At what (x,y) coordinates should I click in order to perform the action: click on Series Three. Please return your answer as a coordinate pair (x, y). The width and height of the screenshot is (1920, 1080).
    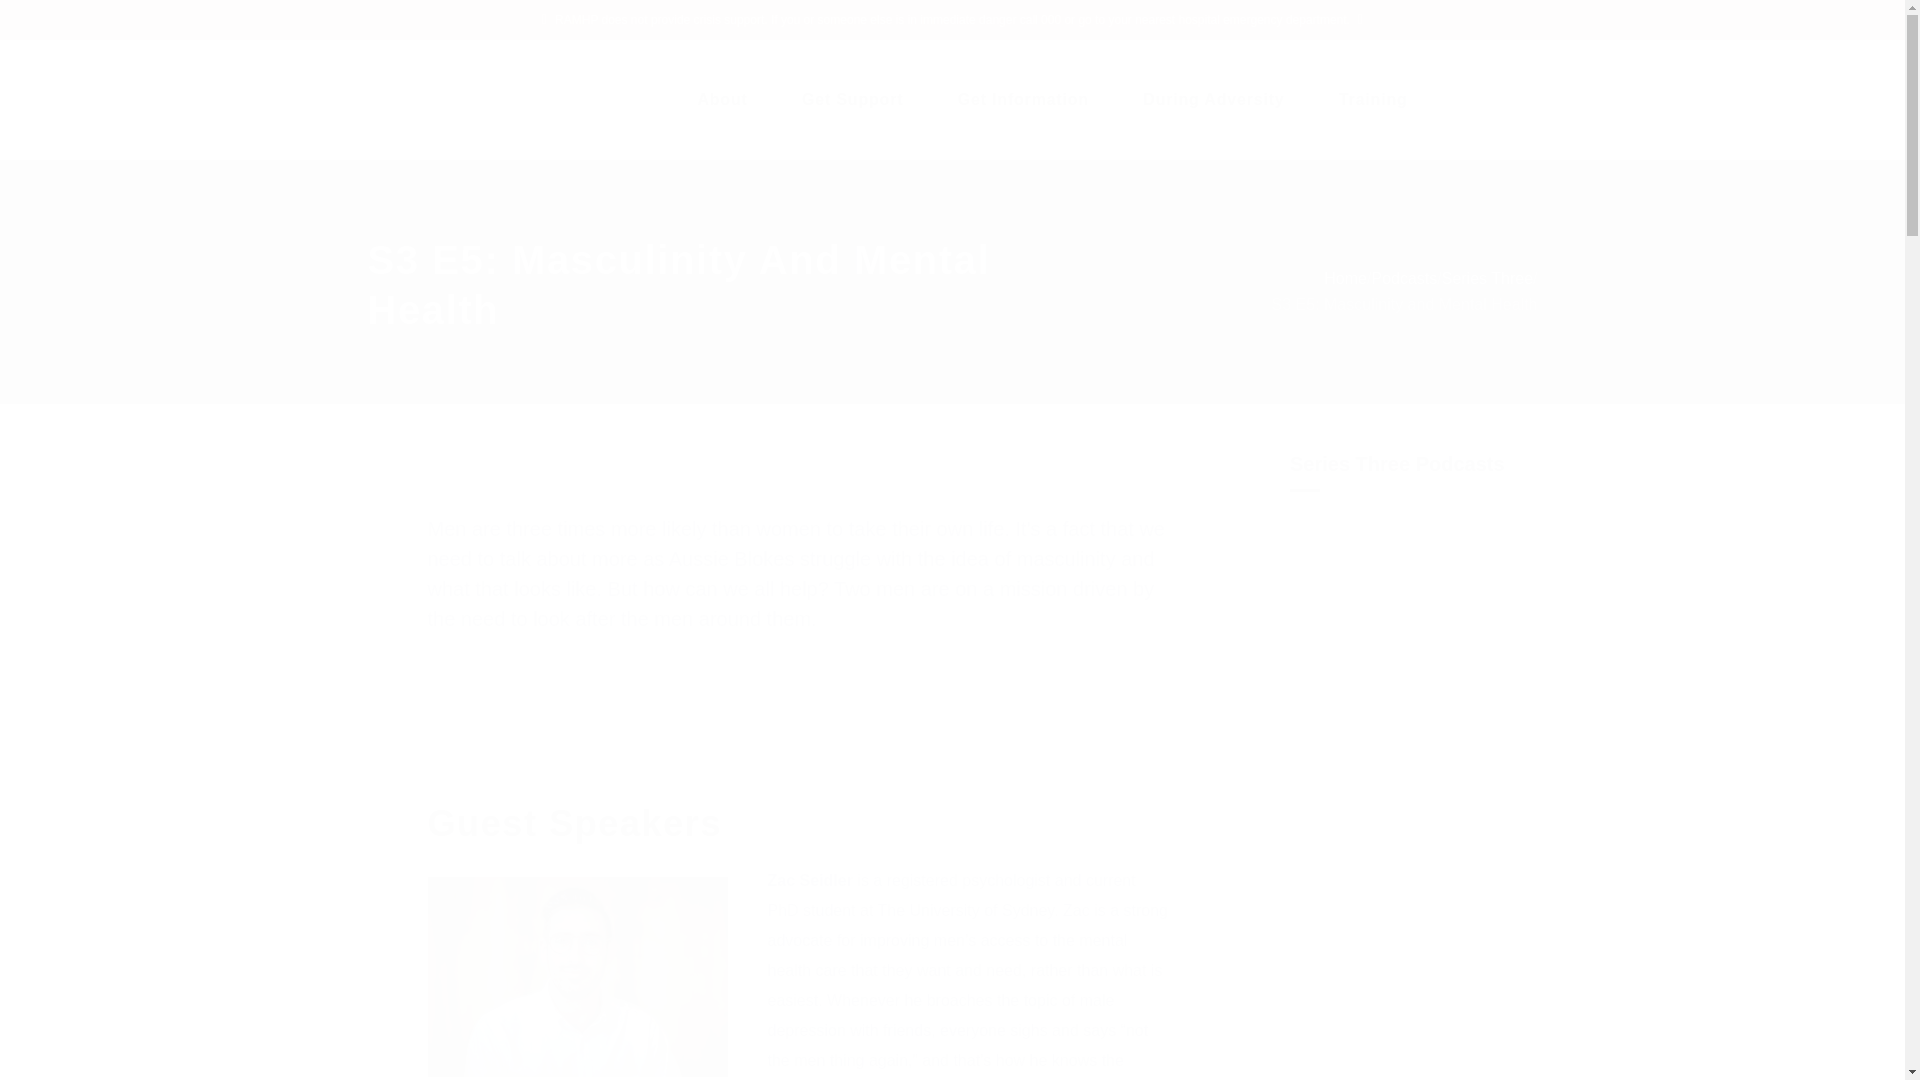
    Looking at the image, I should click on (1486, 278).